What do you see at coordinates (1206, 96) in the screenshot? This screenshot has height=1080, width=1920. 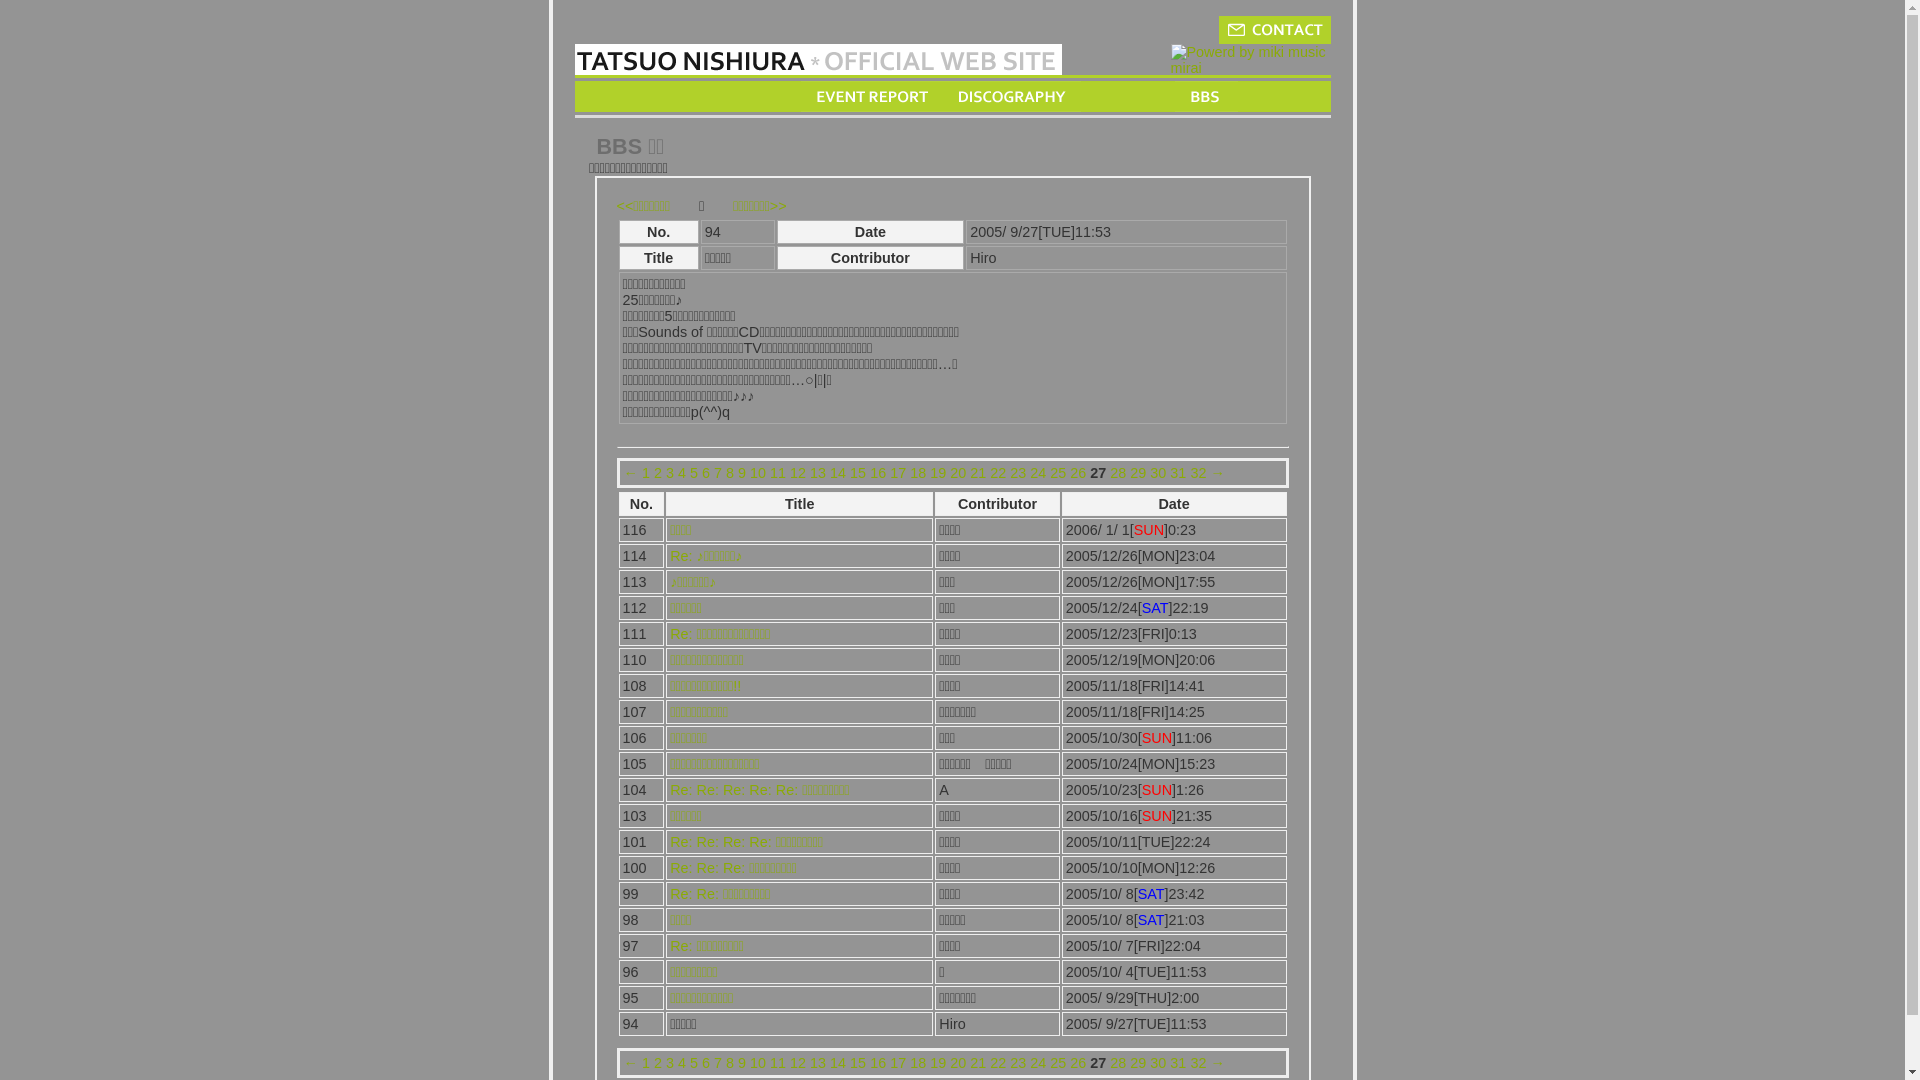 I see `BBS` at bounding box center [1206, 96].